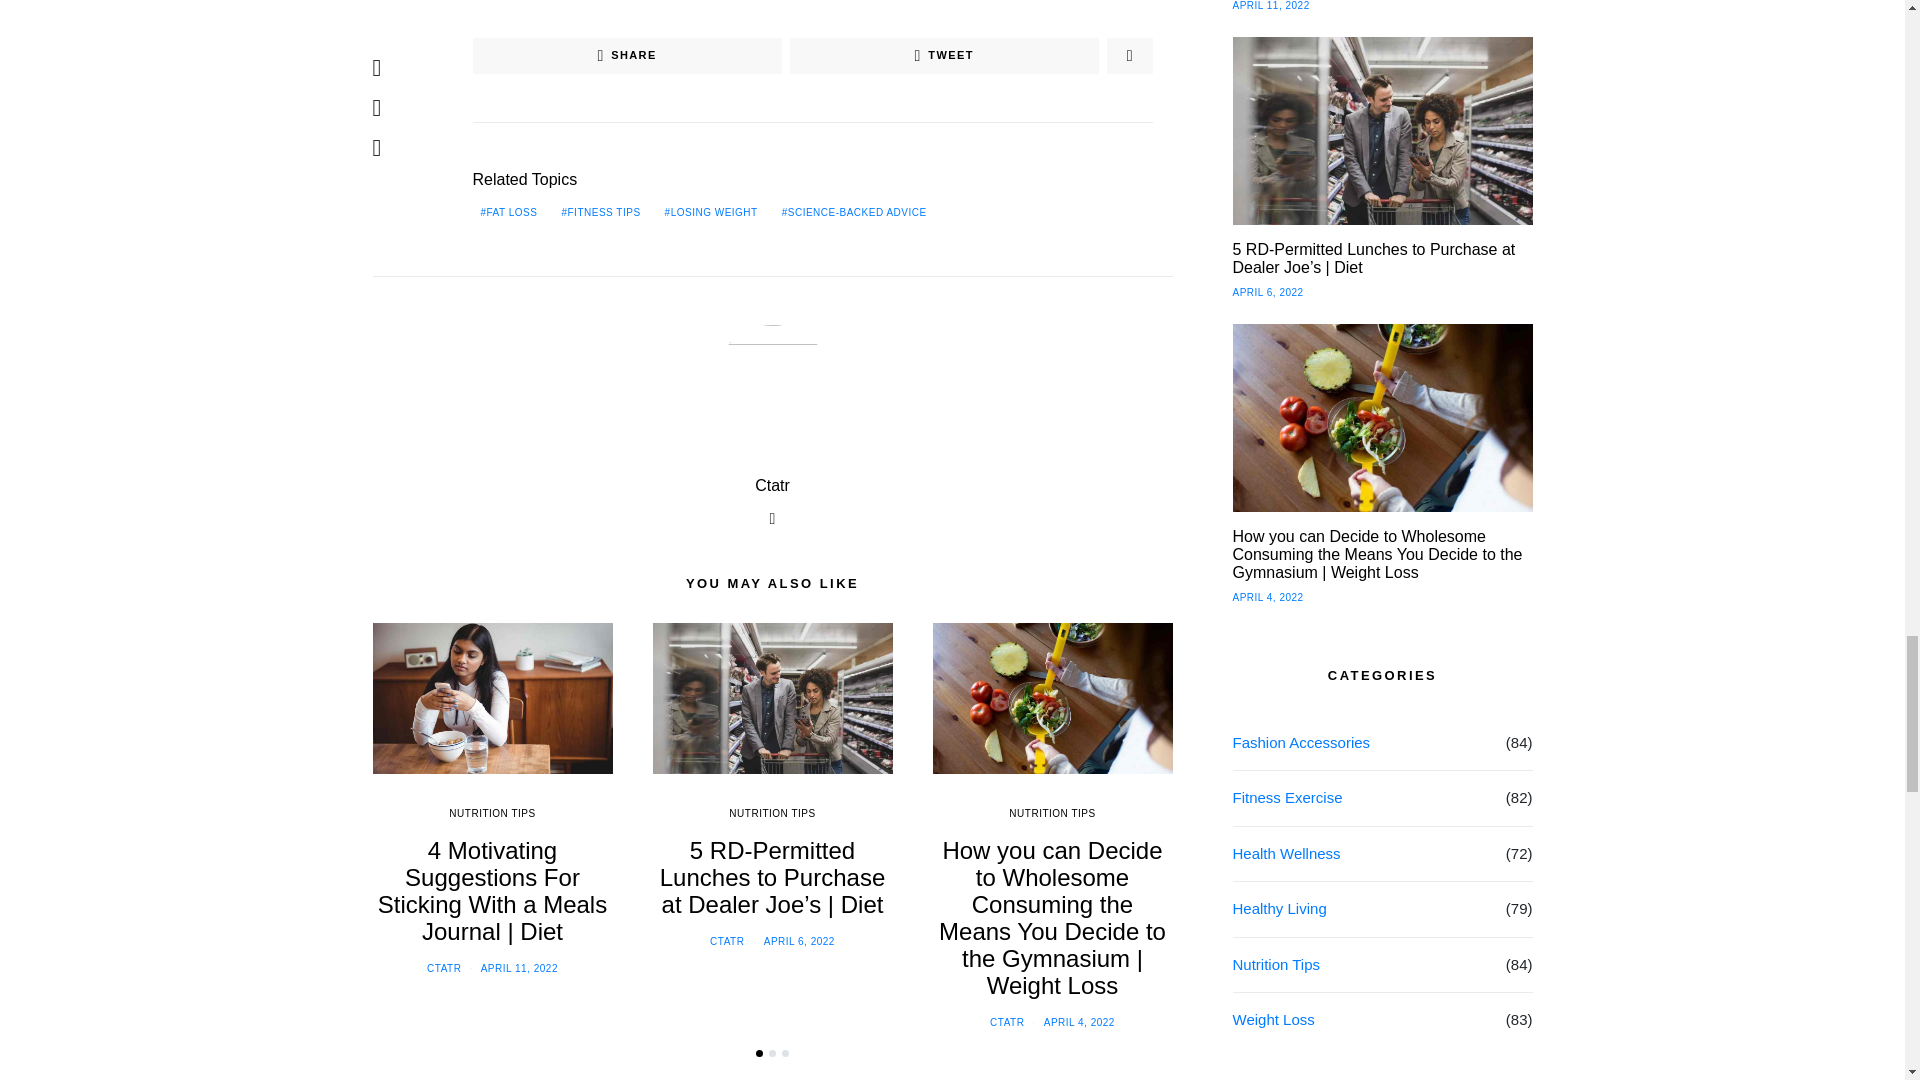  I want to click on View all posts by Ctatr, so click(443, 968).